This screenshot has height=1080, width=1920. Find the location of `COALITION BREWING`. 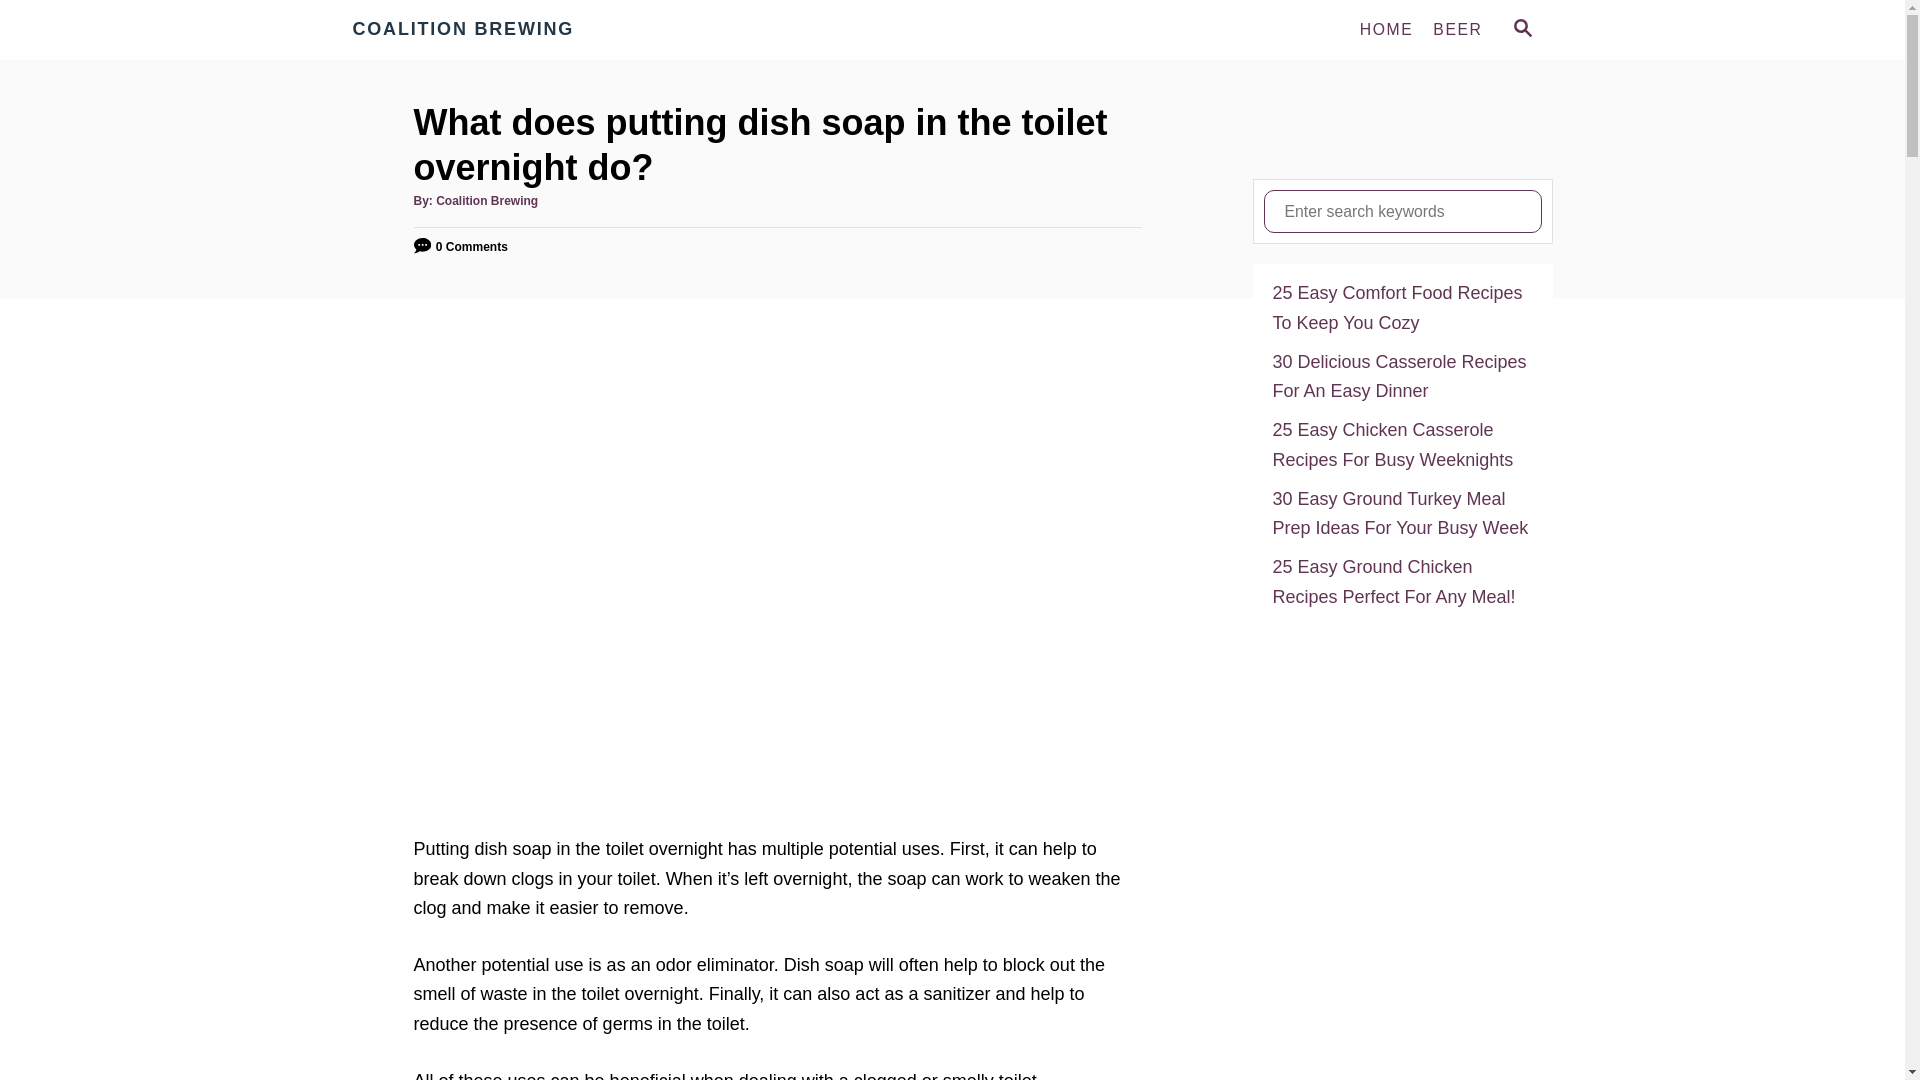

COALITION BREWING is located at coordinates (532, 30).